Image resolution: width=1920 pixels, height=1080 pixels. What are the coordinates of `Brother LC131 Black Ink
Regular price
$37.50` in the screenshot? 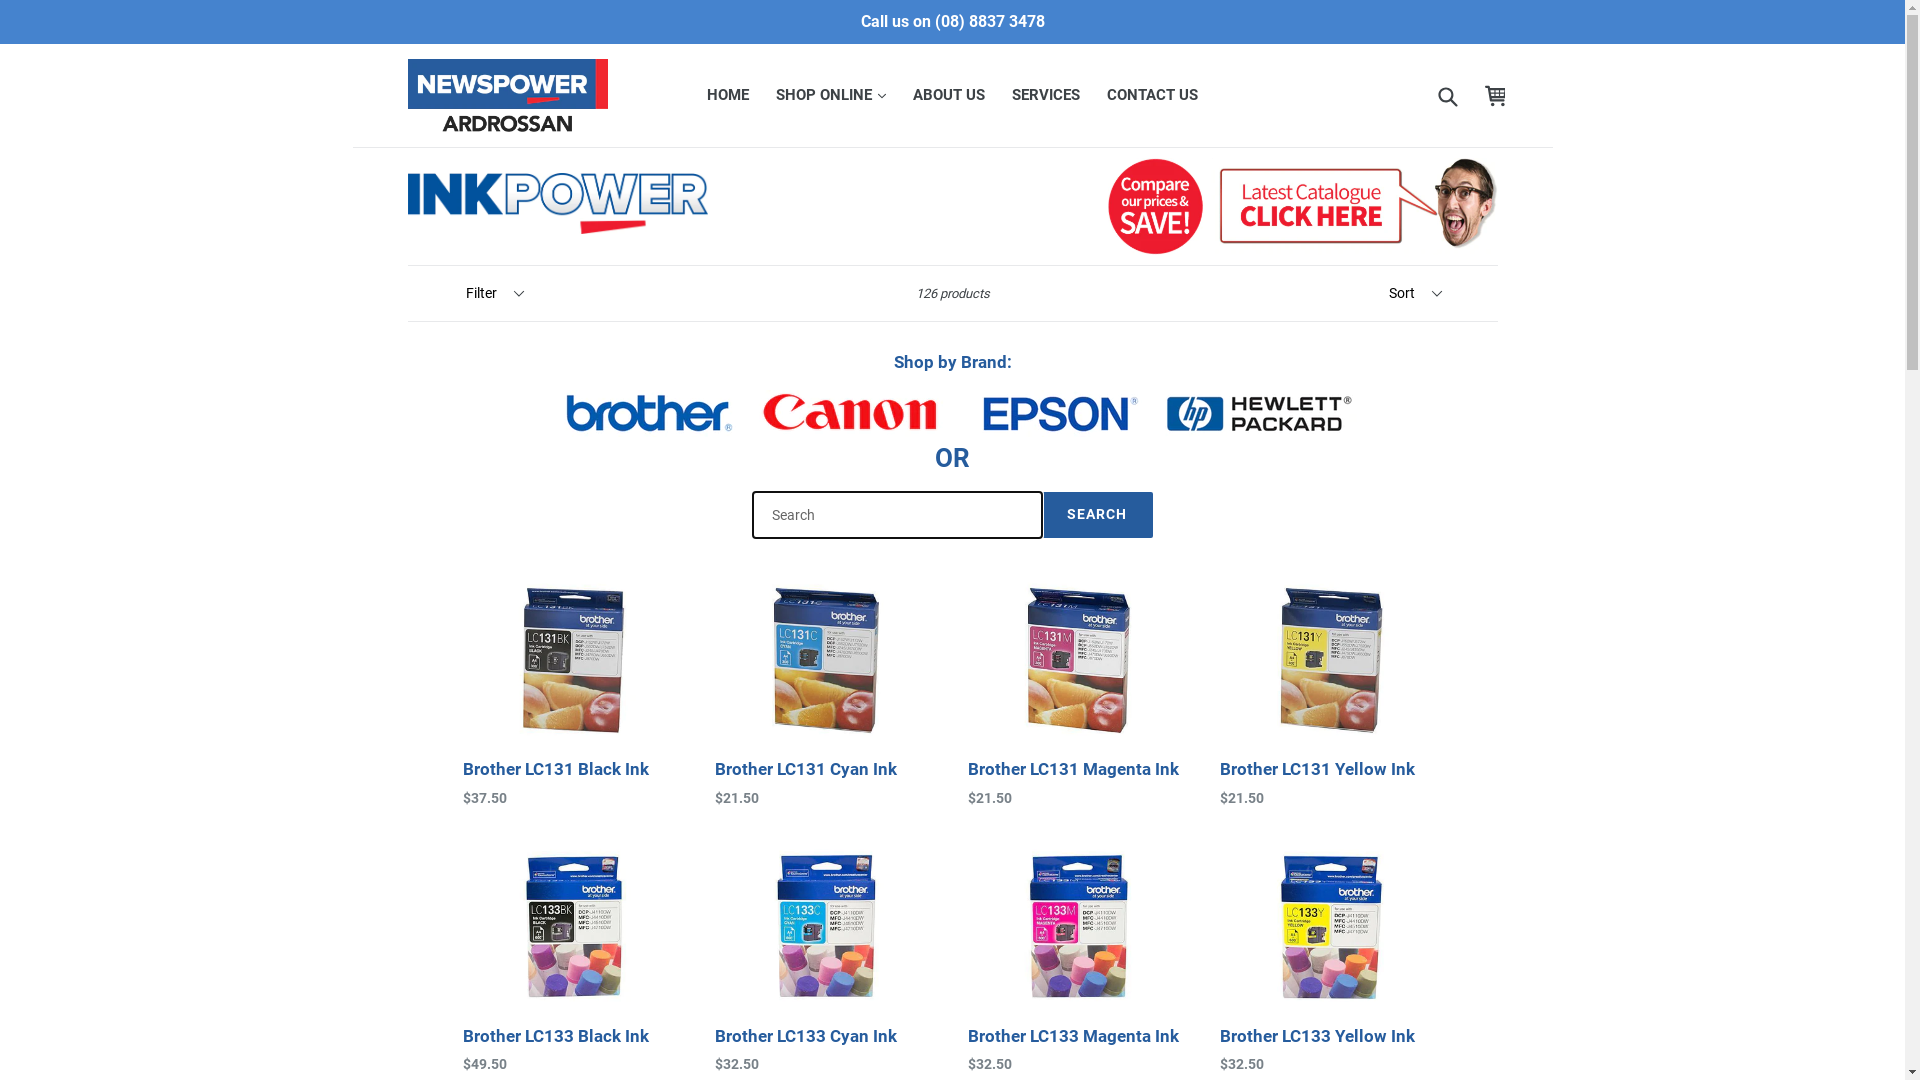 It's located at (574, 692).